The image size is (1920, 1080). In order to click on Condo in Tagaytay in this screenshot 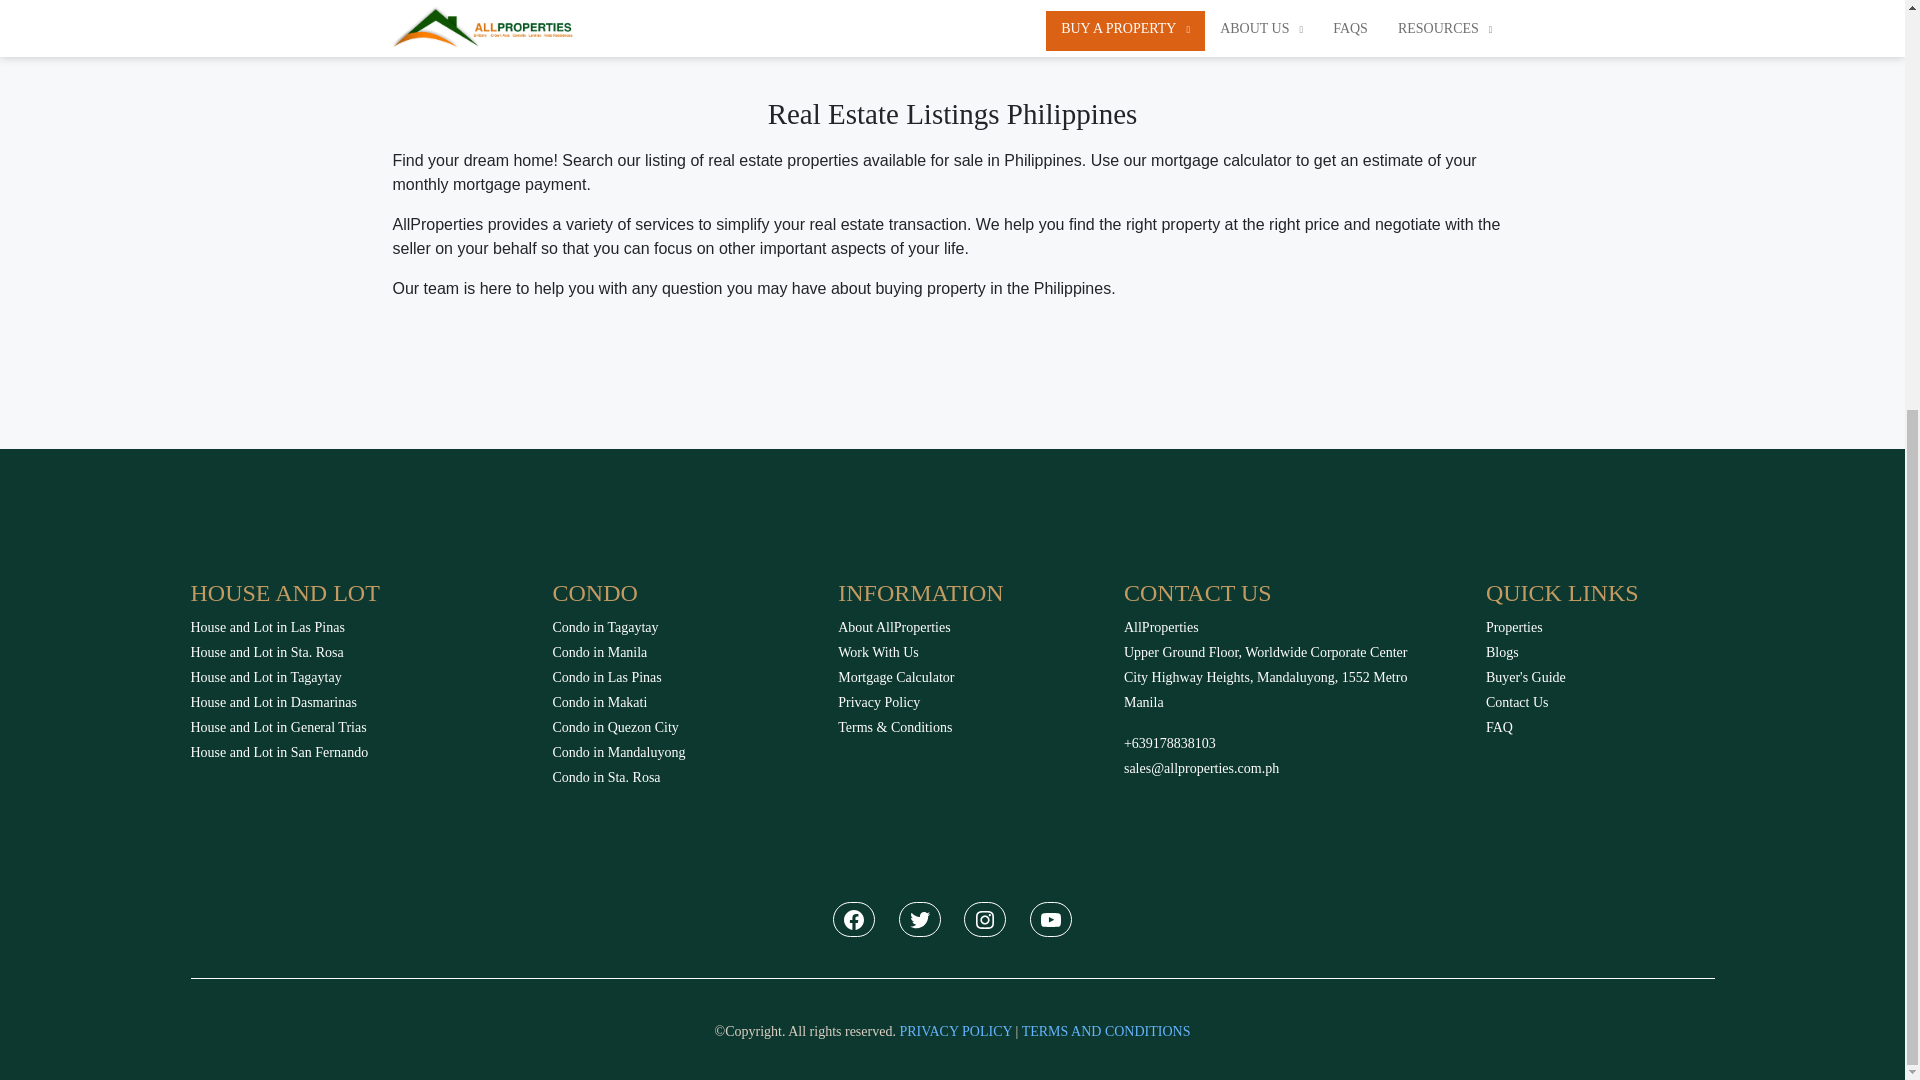, I will do `click(605, 627)`.